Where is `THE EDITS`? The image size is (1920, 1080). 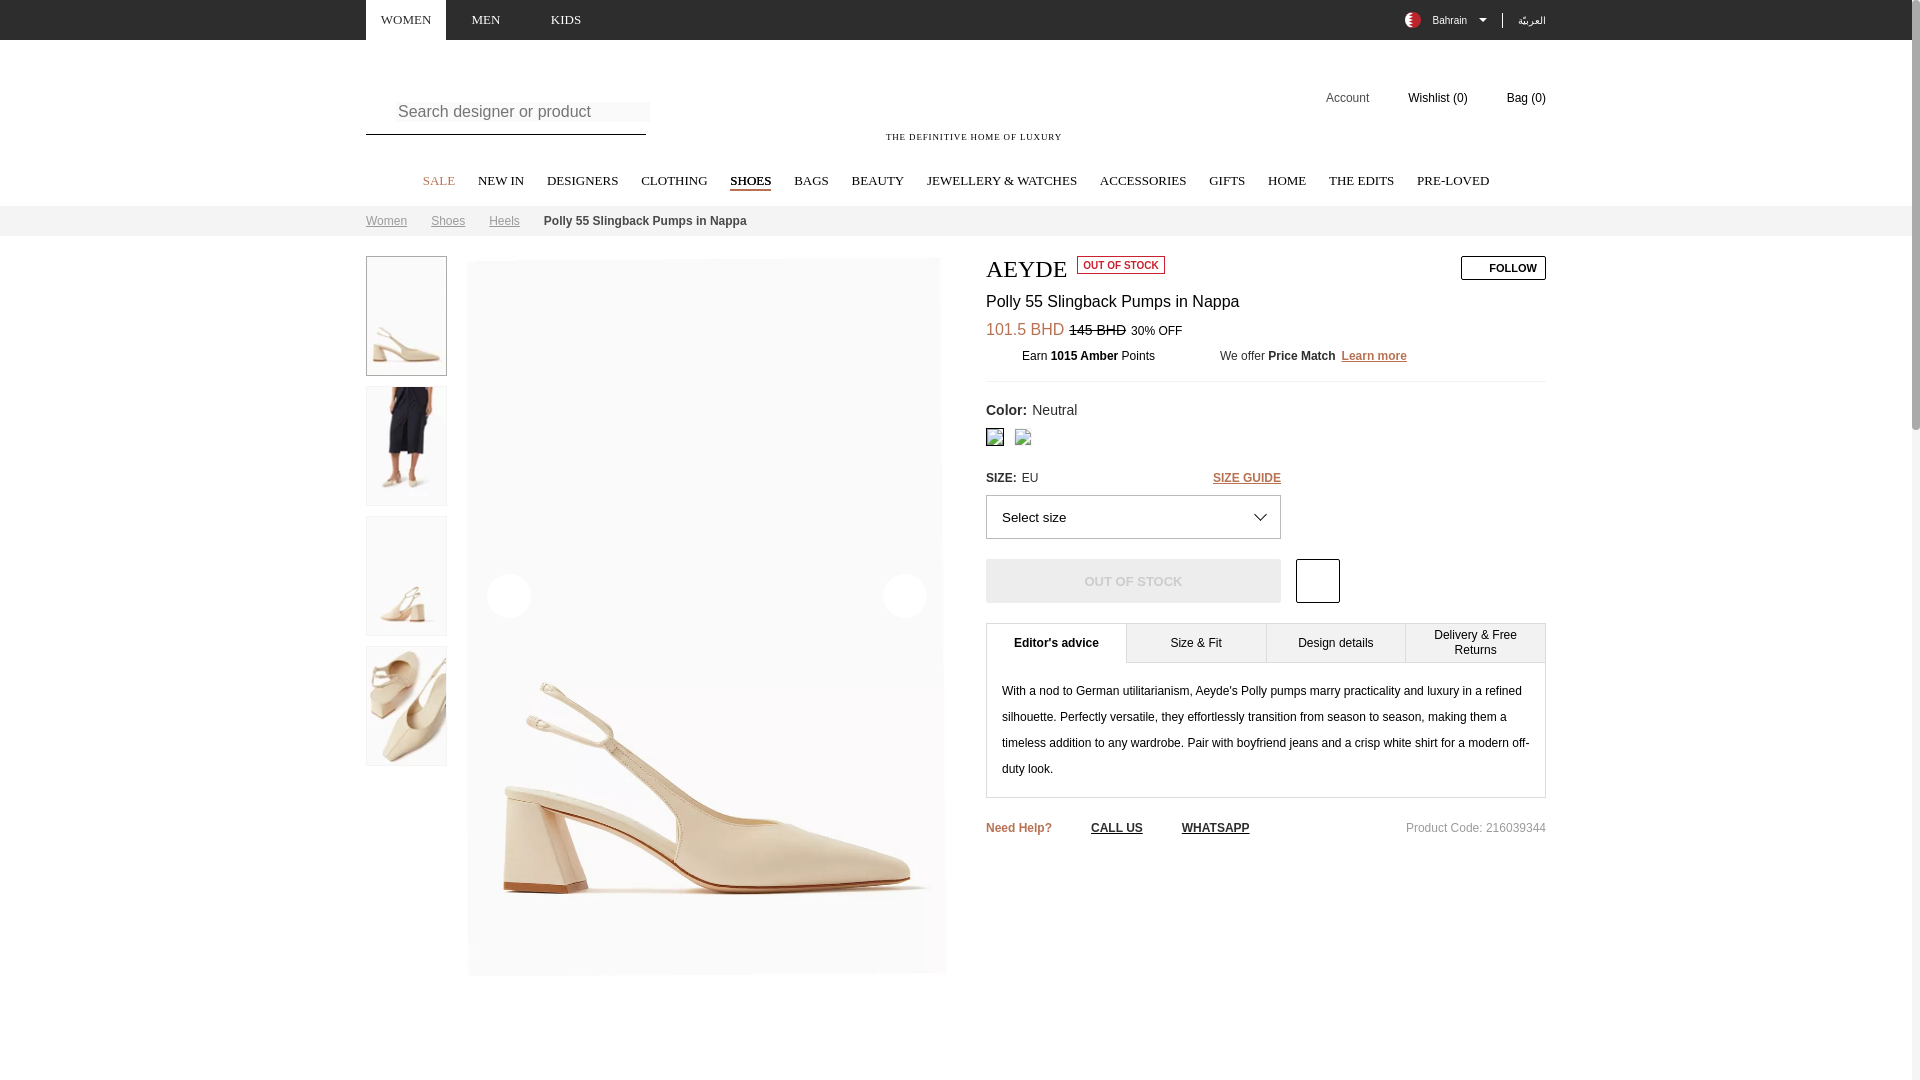 THE EDITS is located at coordinates (1360, 182).